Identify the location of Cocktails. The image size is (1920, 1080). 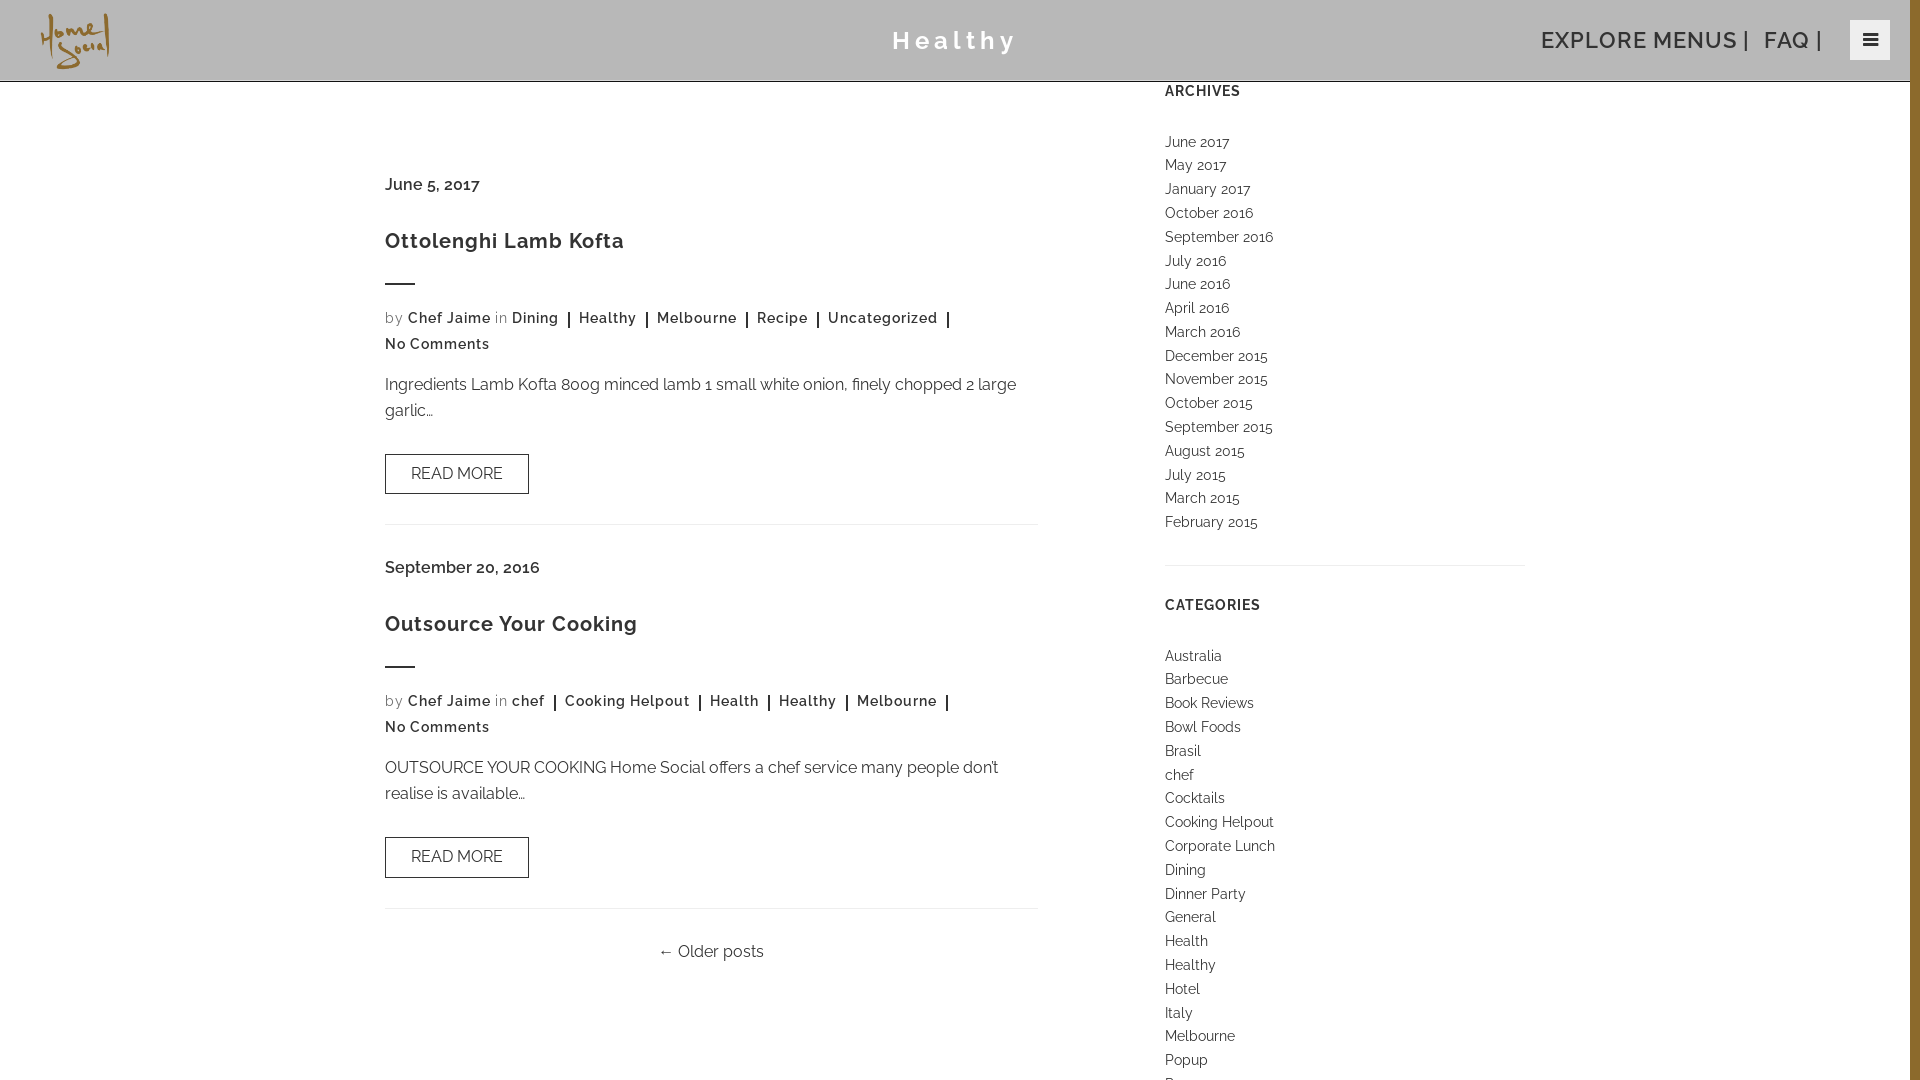
(1195, 798).